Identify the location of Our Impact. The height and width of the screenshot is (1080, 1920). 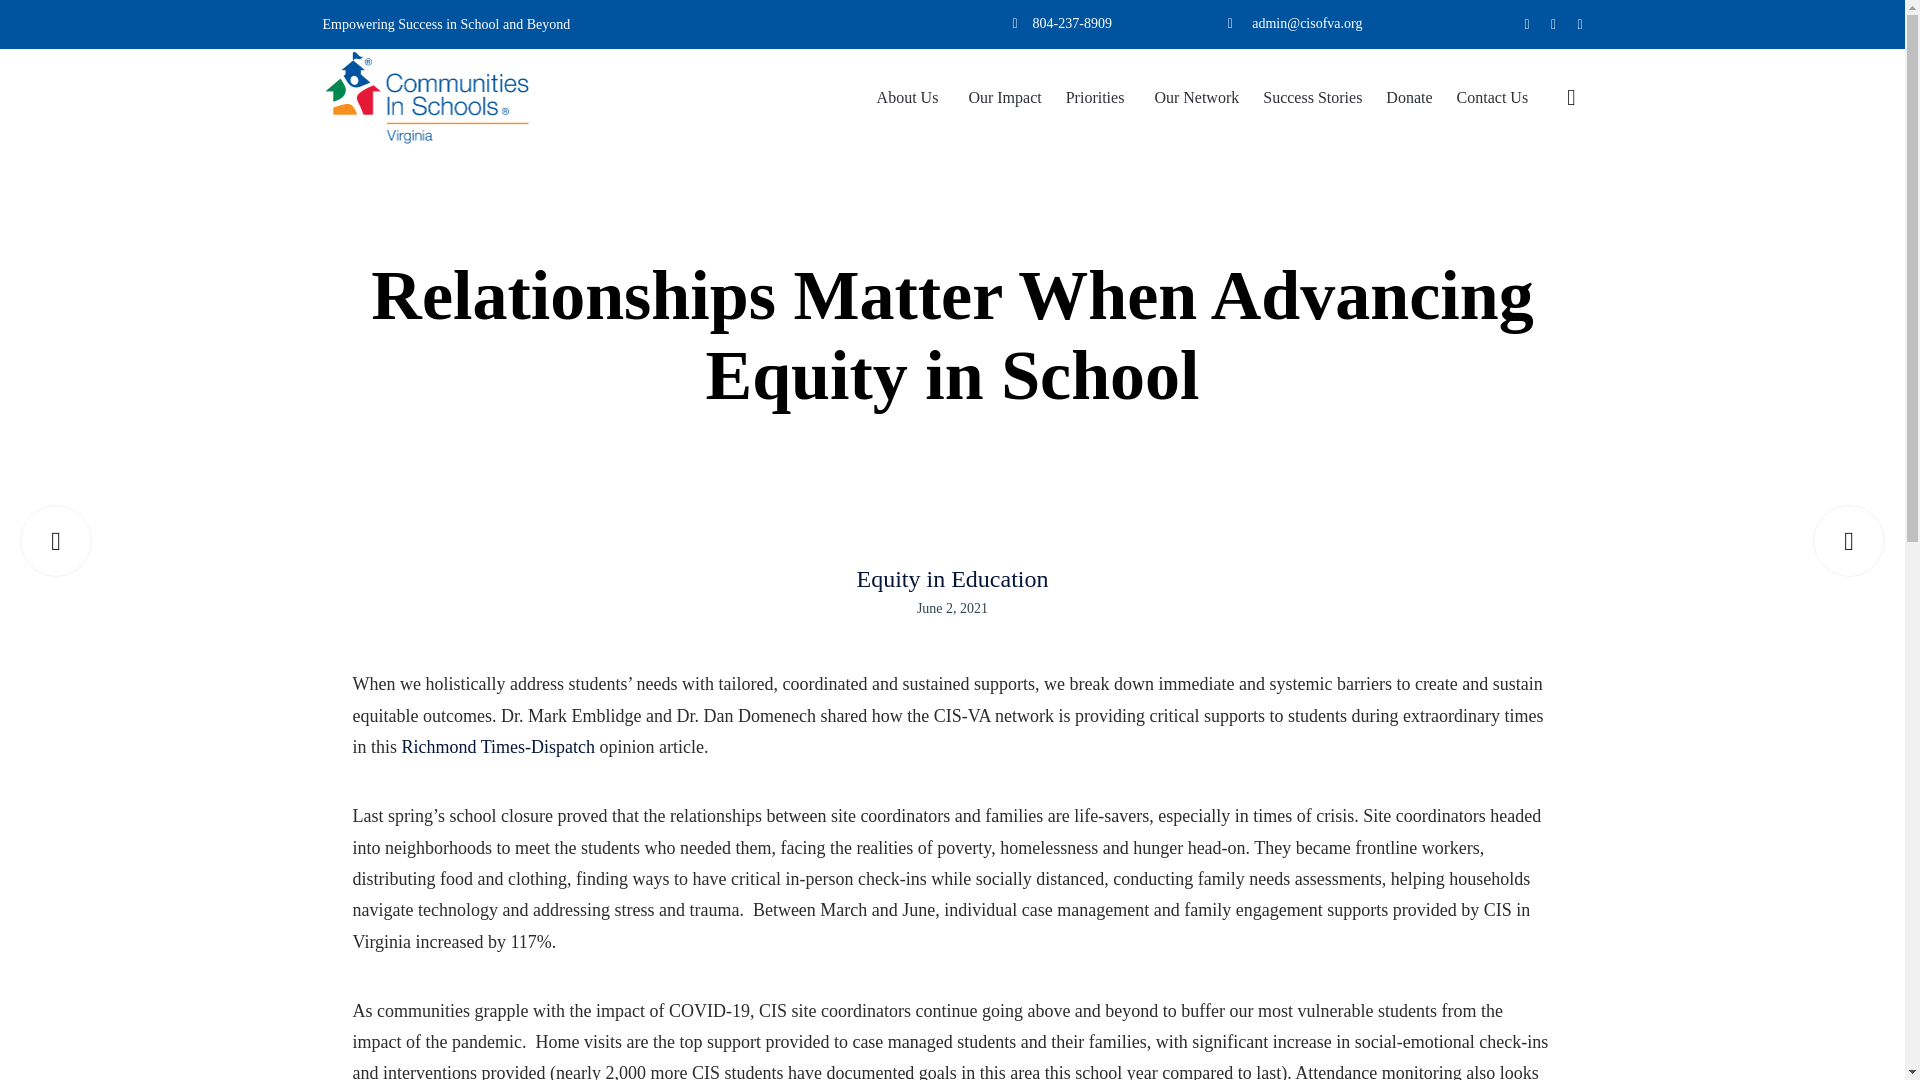
(1004, 98).